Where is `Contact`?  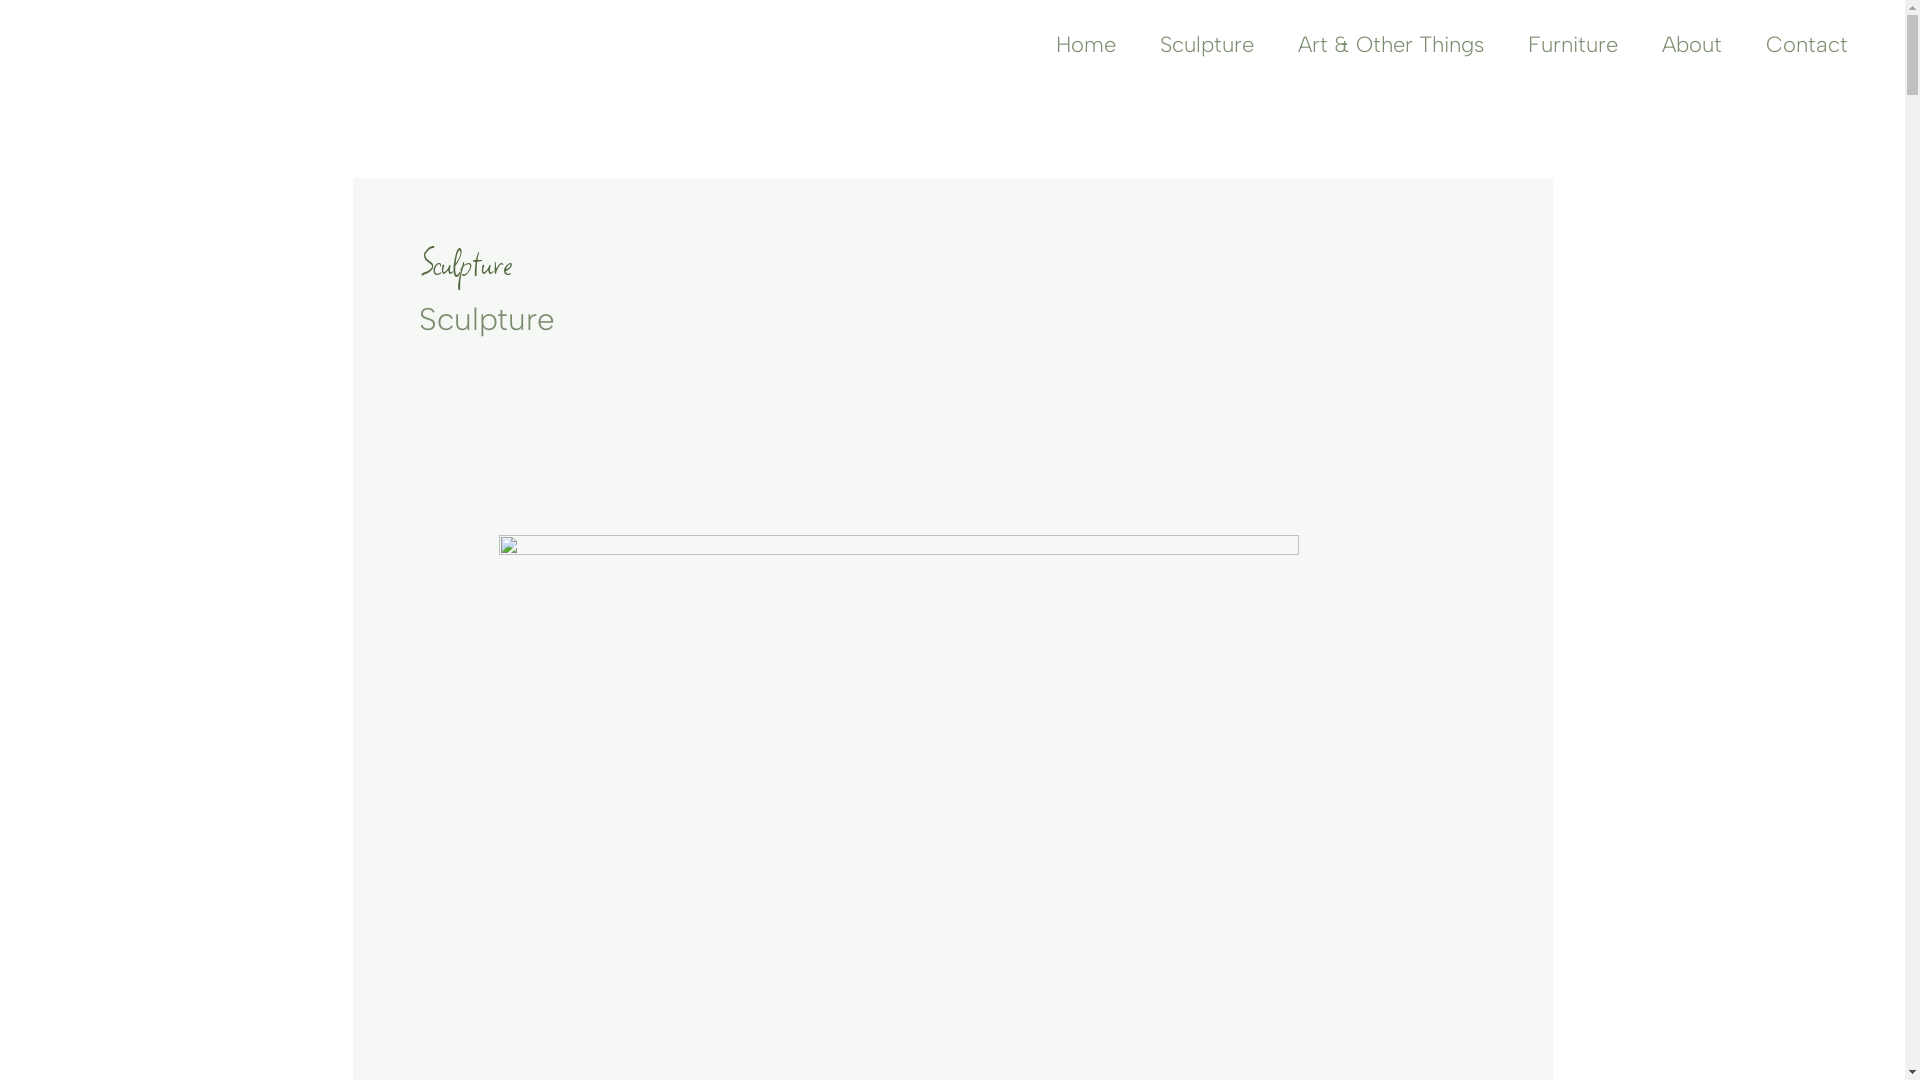 Contact is located at coordinates (1807, 45).